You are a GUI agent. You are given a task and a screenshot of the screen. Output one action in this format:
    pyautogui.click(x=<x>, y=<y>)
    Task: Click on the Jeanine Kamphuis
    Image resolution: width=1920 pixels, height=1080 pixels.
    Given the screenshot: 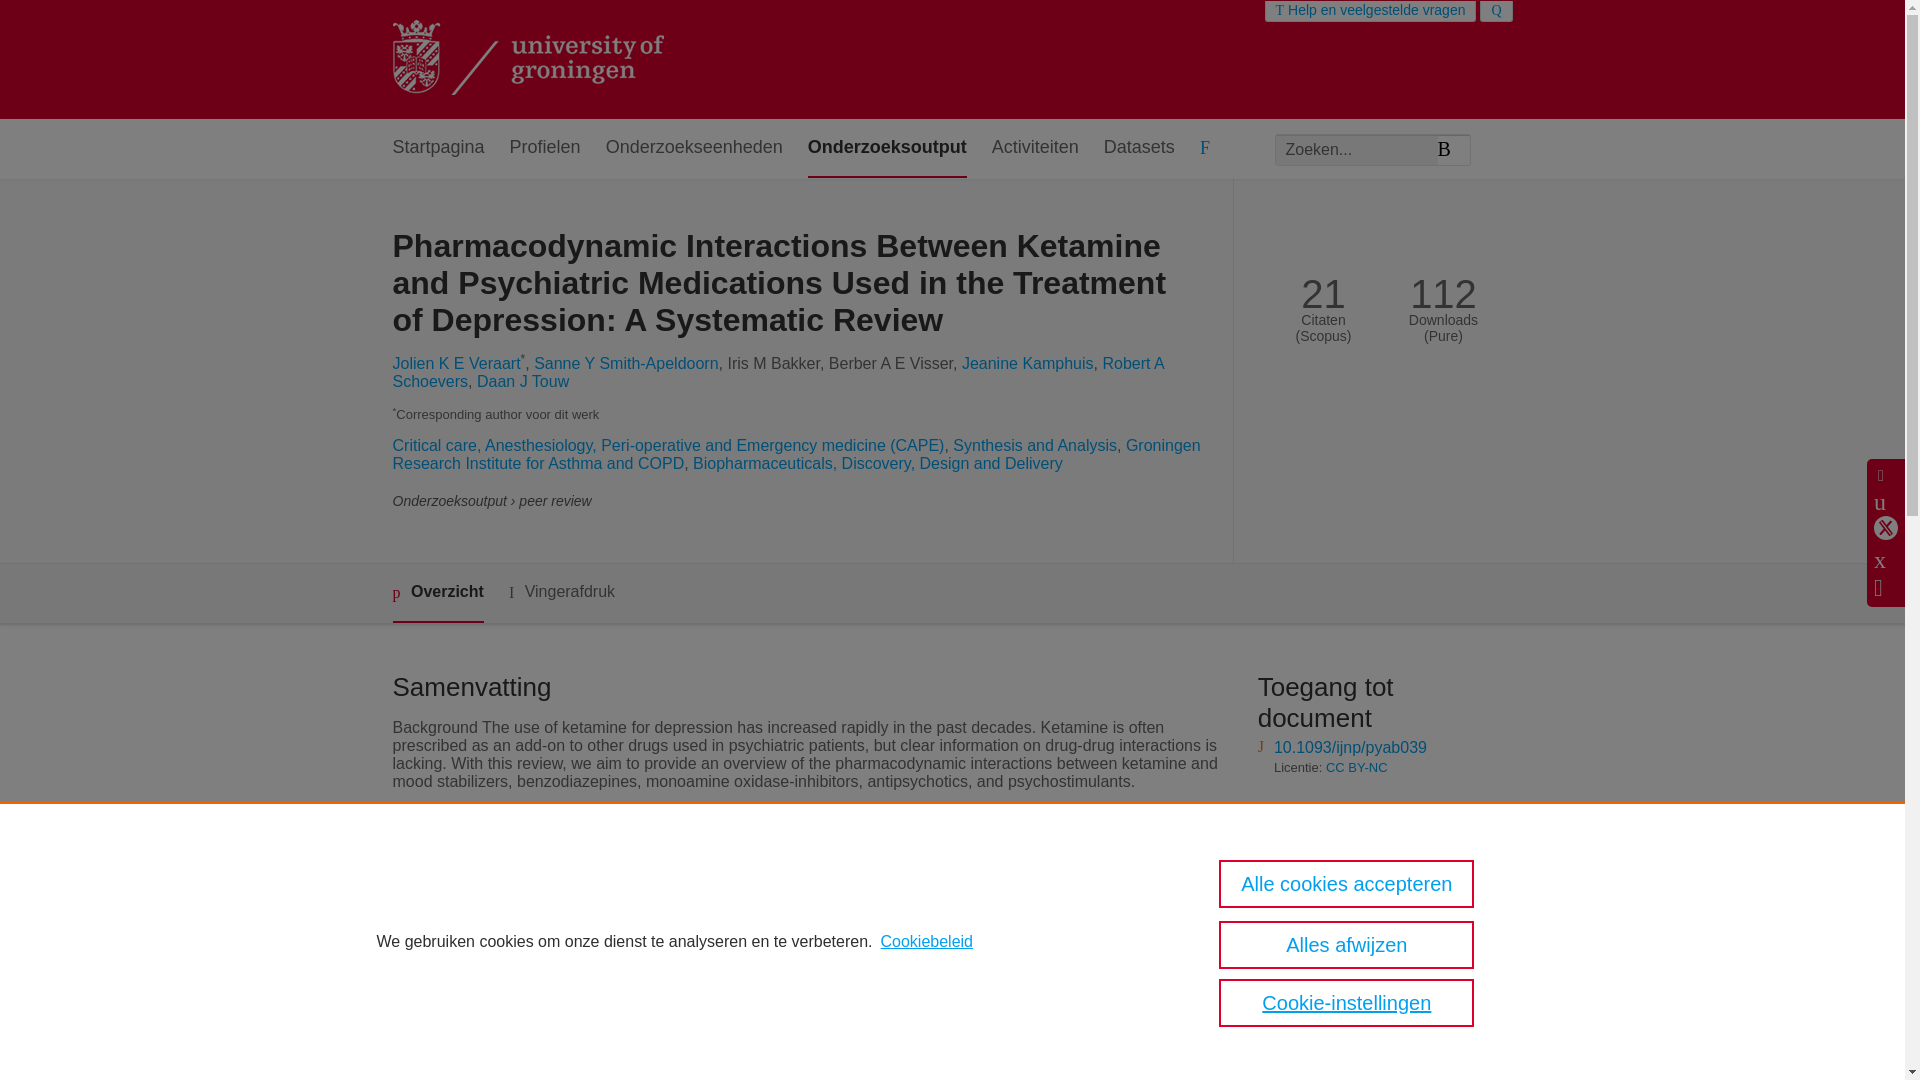 What is the action you would take?
    pyautogui.click(x=1028, y=363)
    